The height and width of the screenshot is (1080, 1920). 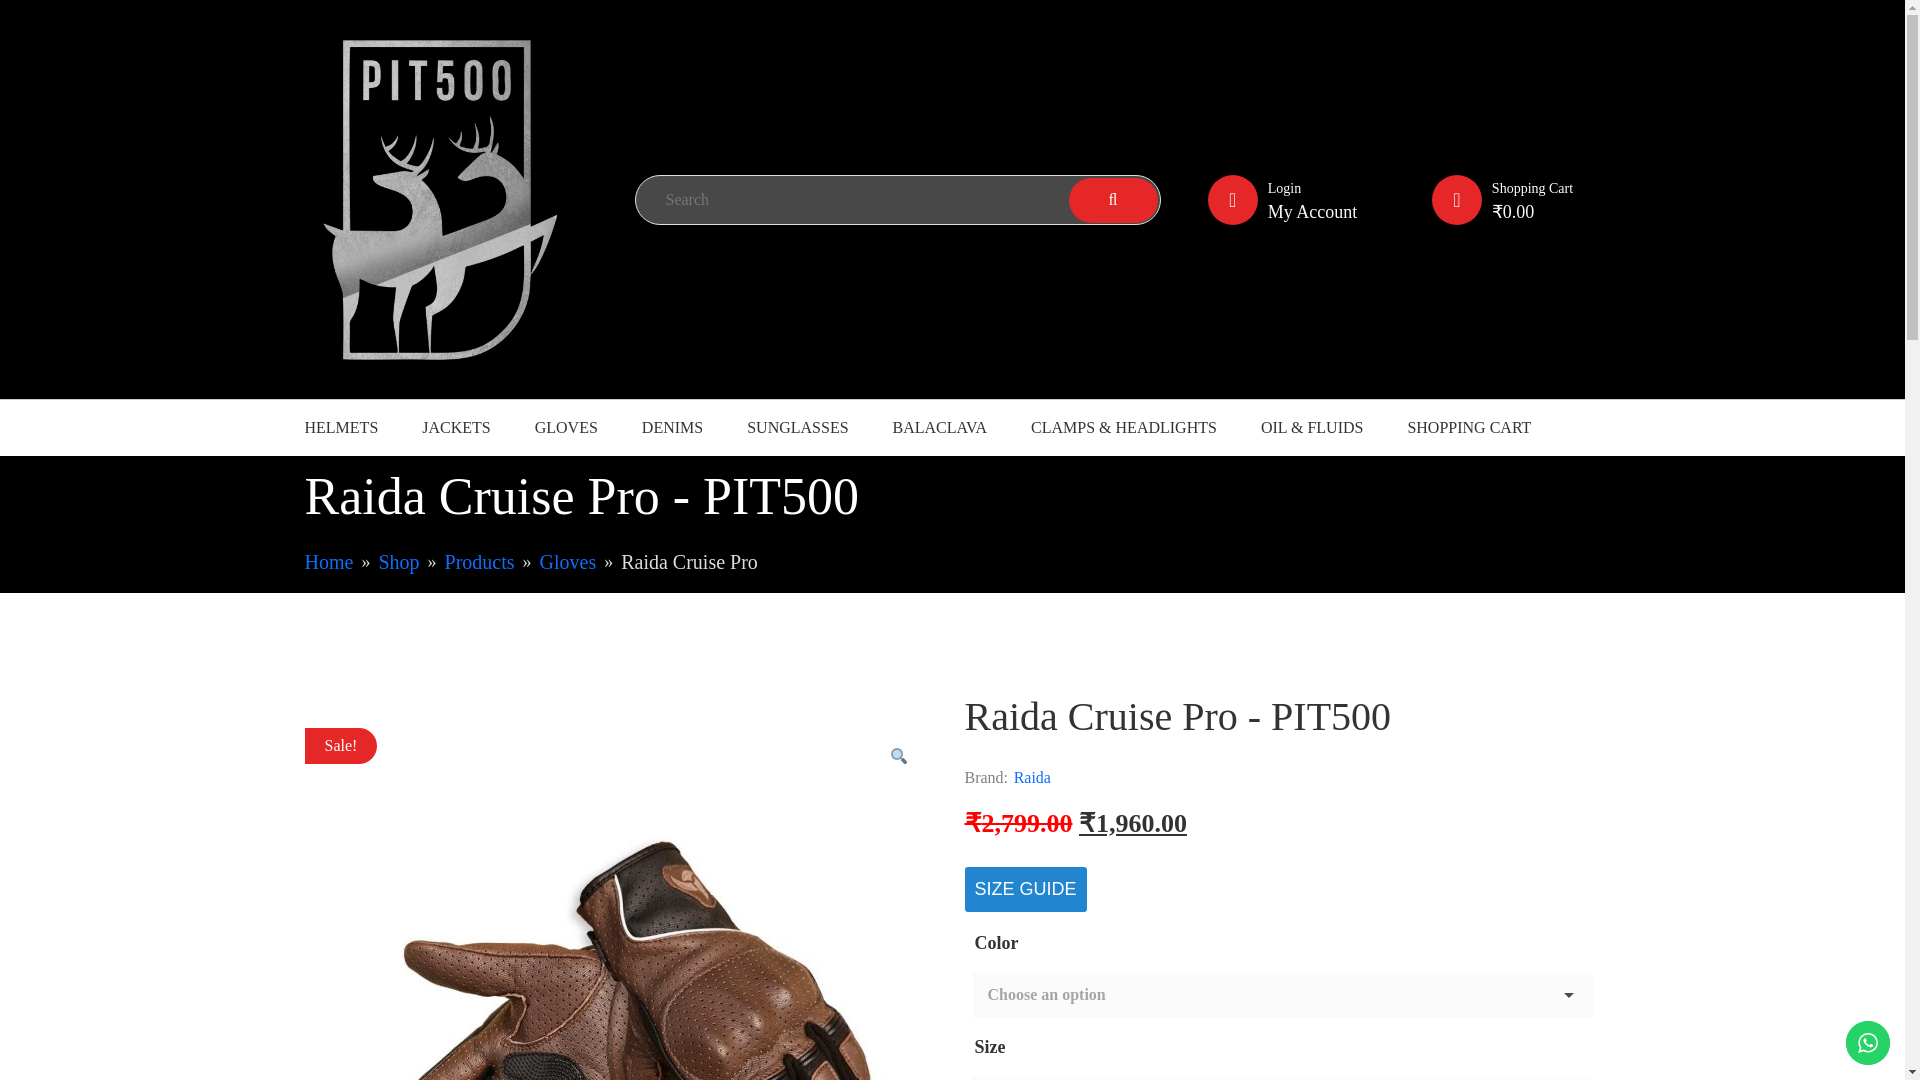 What do you see at coordinates (568, 562) in the screenshot?
I see `Gloves` at bounding box center [568, 562].